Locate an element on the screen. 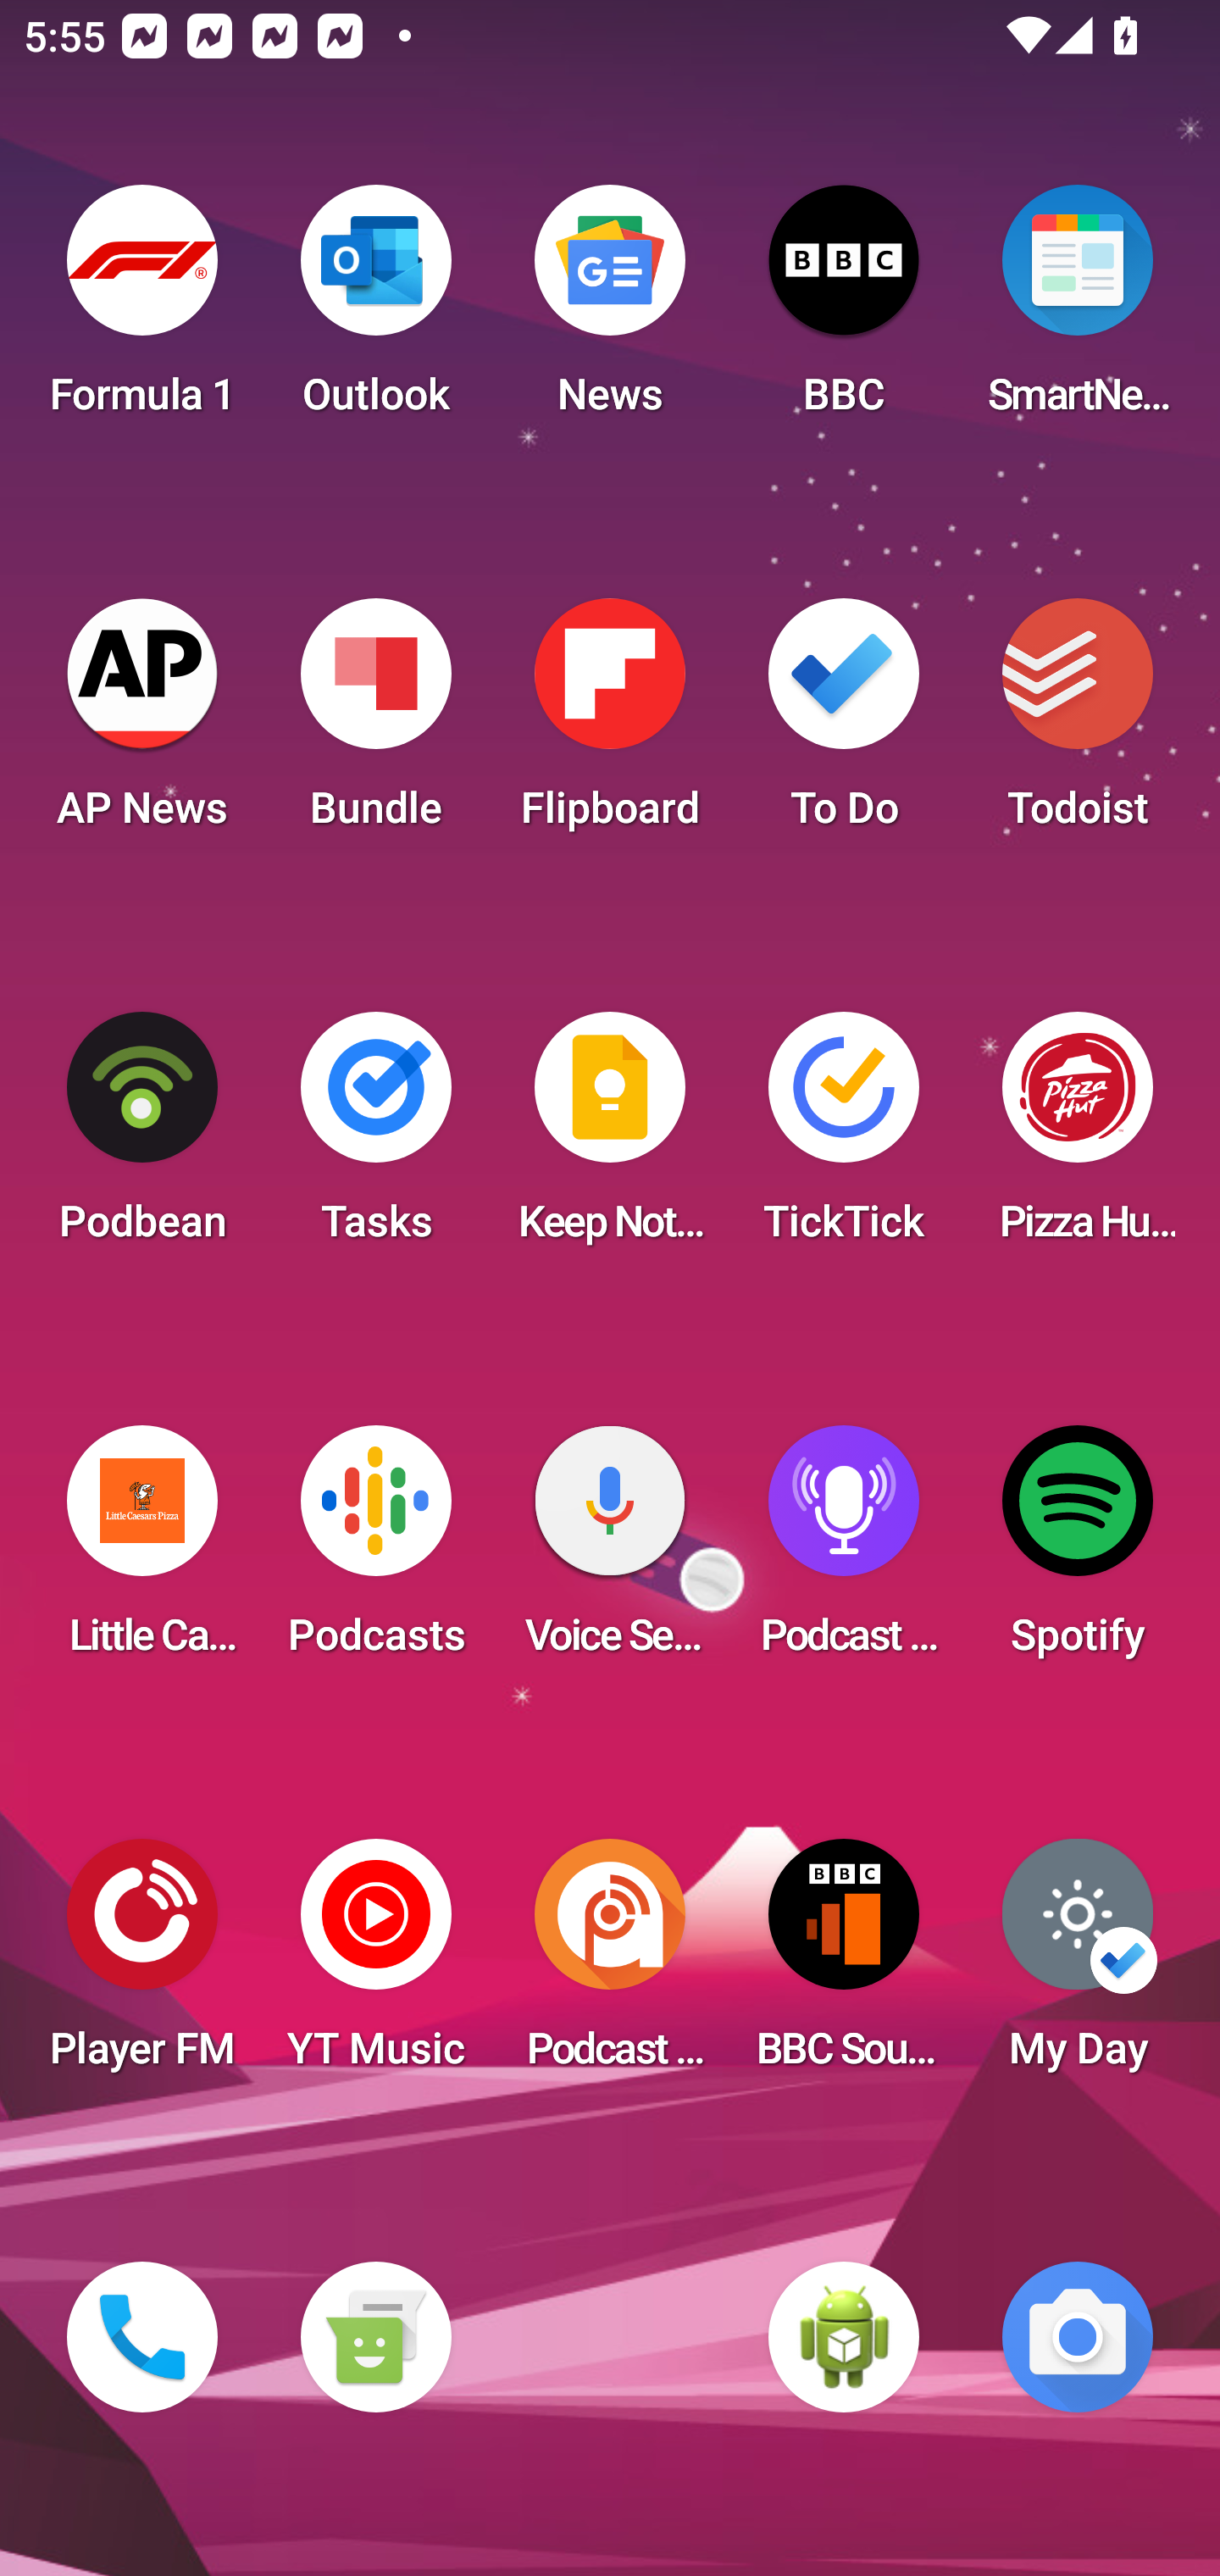 This screenshot has height=2576, width=1220. YT Music is located at coordinates (375, 1964).